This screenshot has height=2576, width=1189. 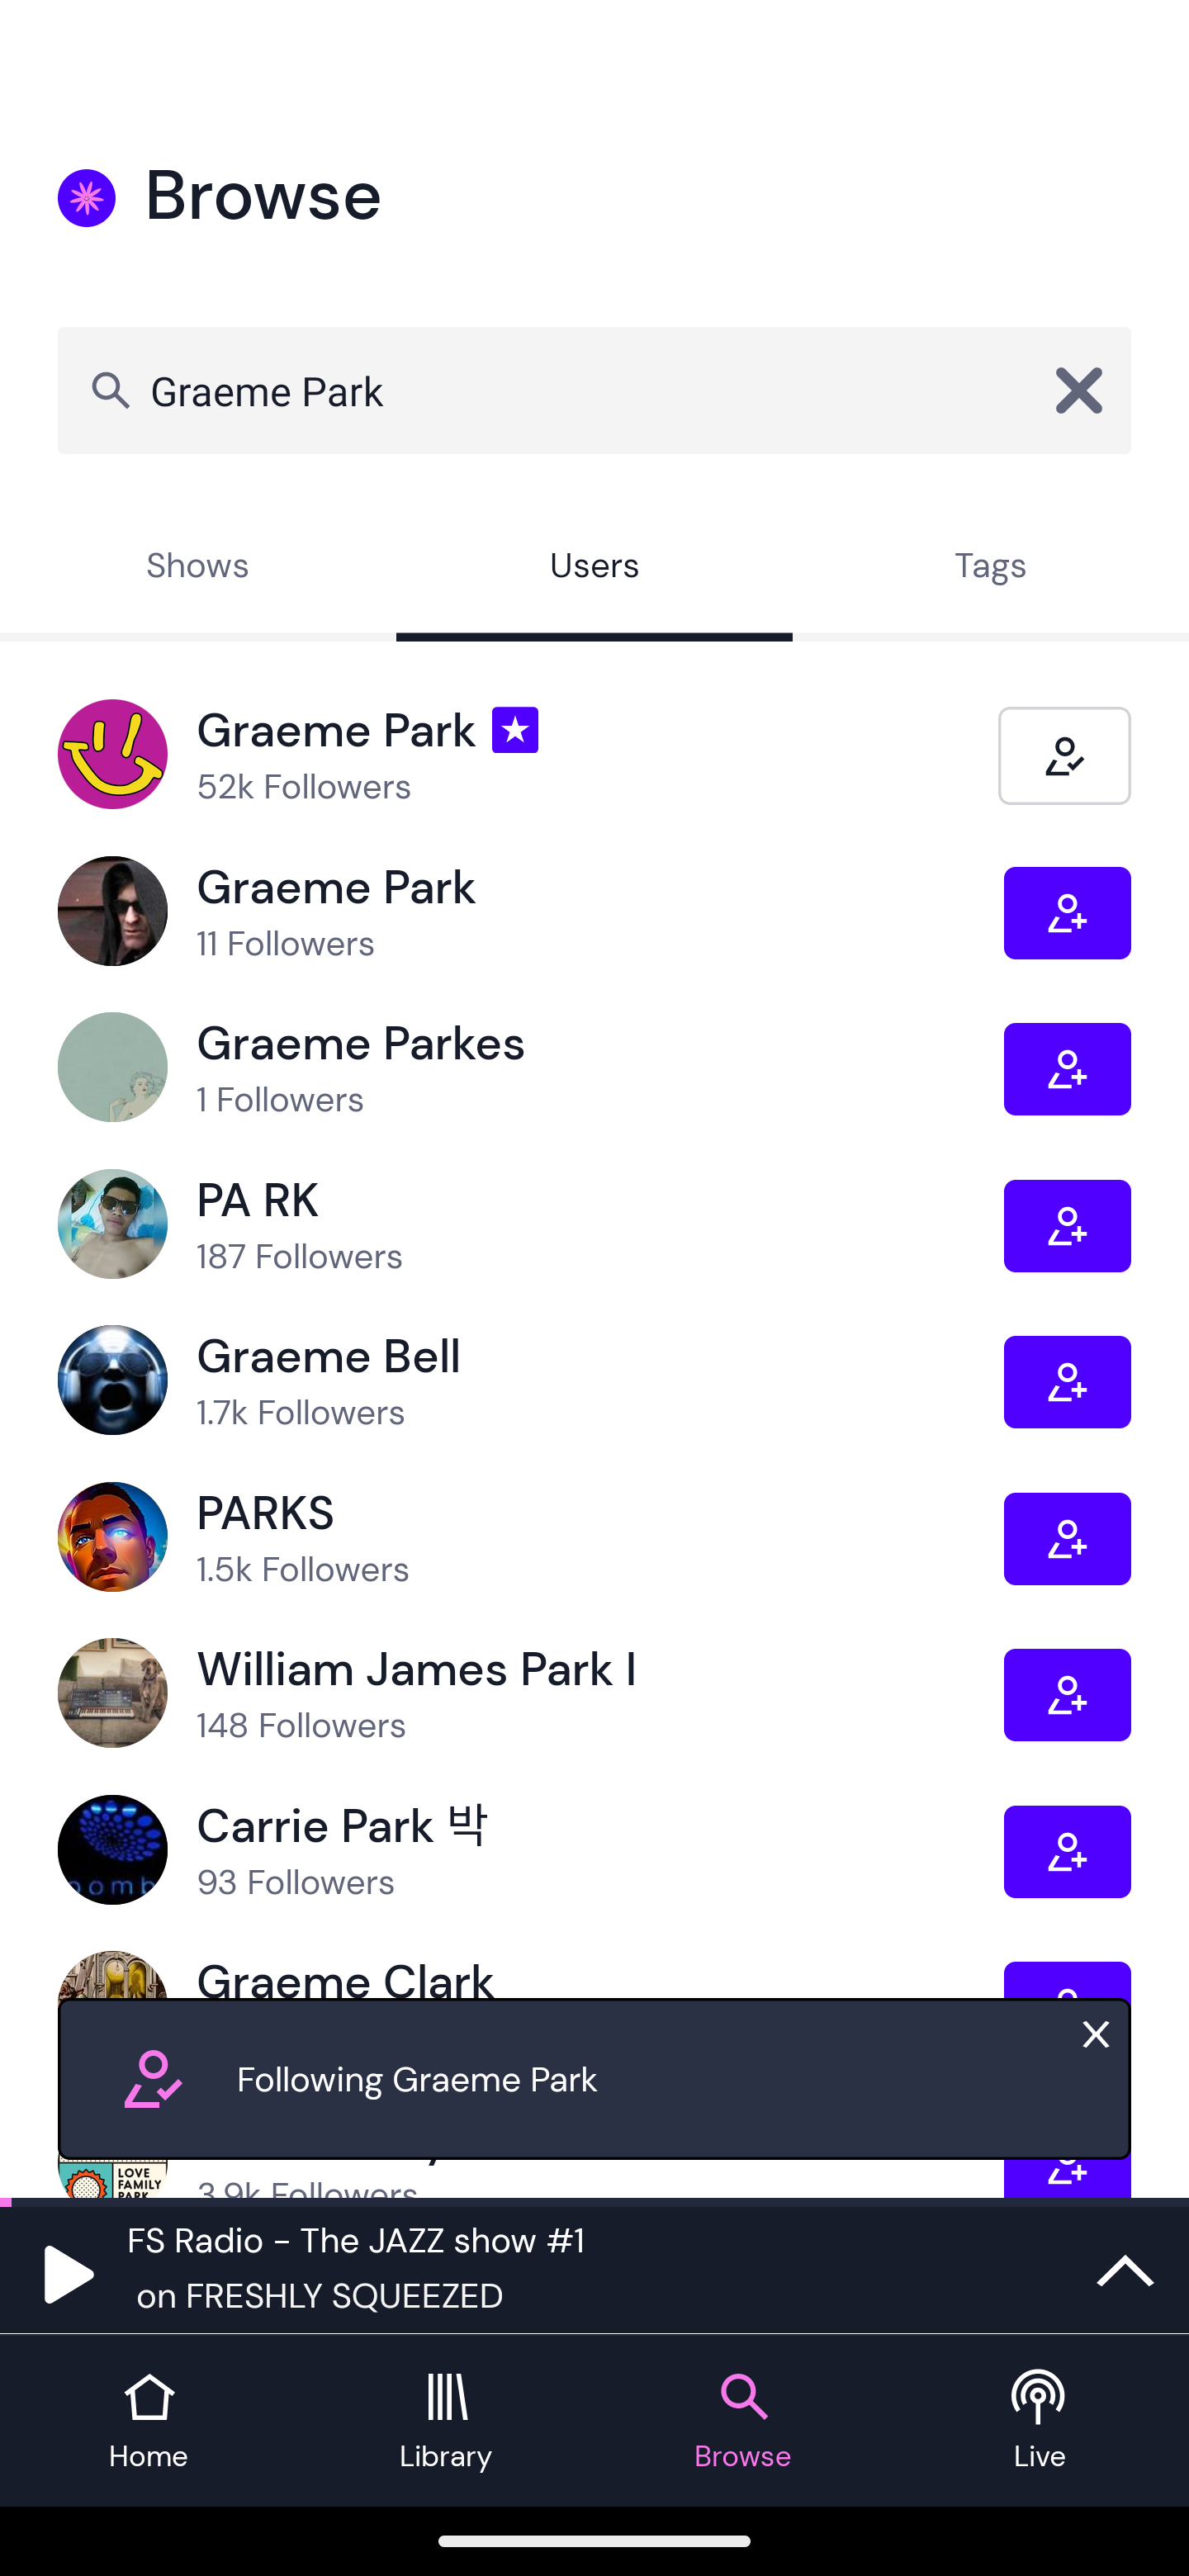 I want to click on Home tab Home, so click(x=149, y=2421).